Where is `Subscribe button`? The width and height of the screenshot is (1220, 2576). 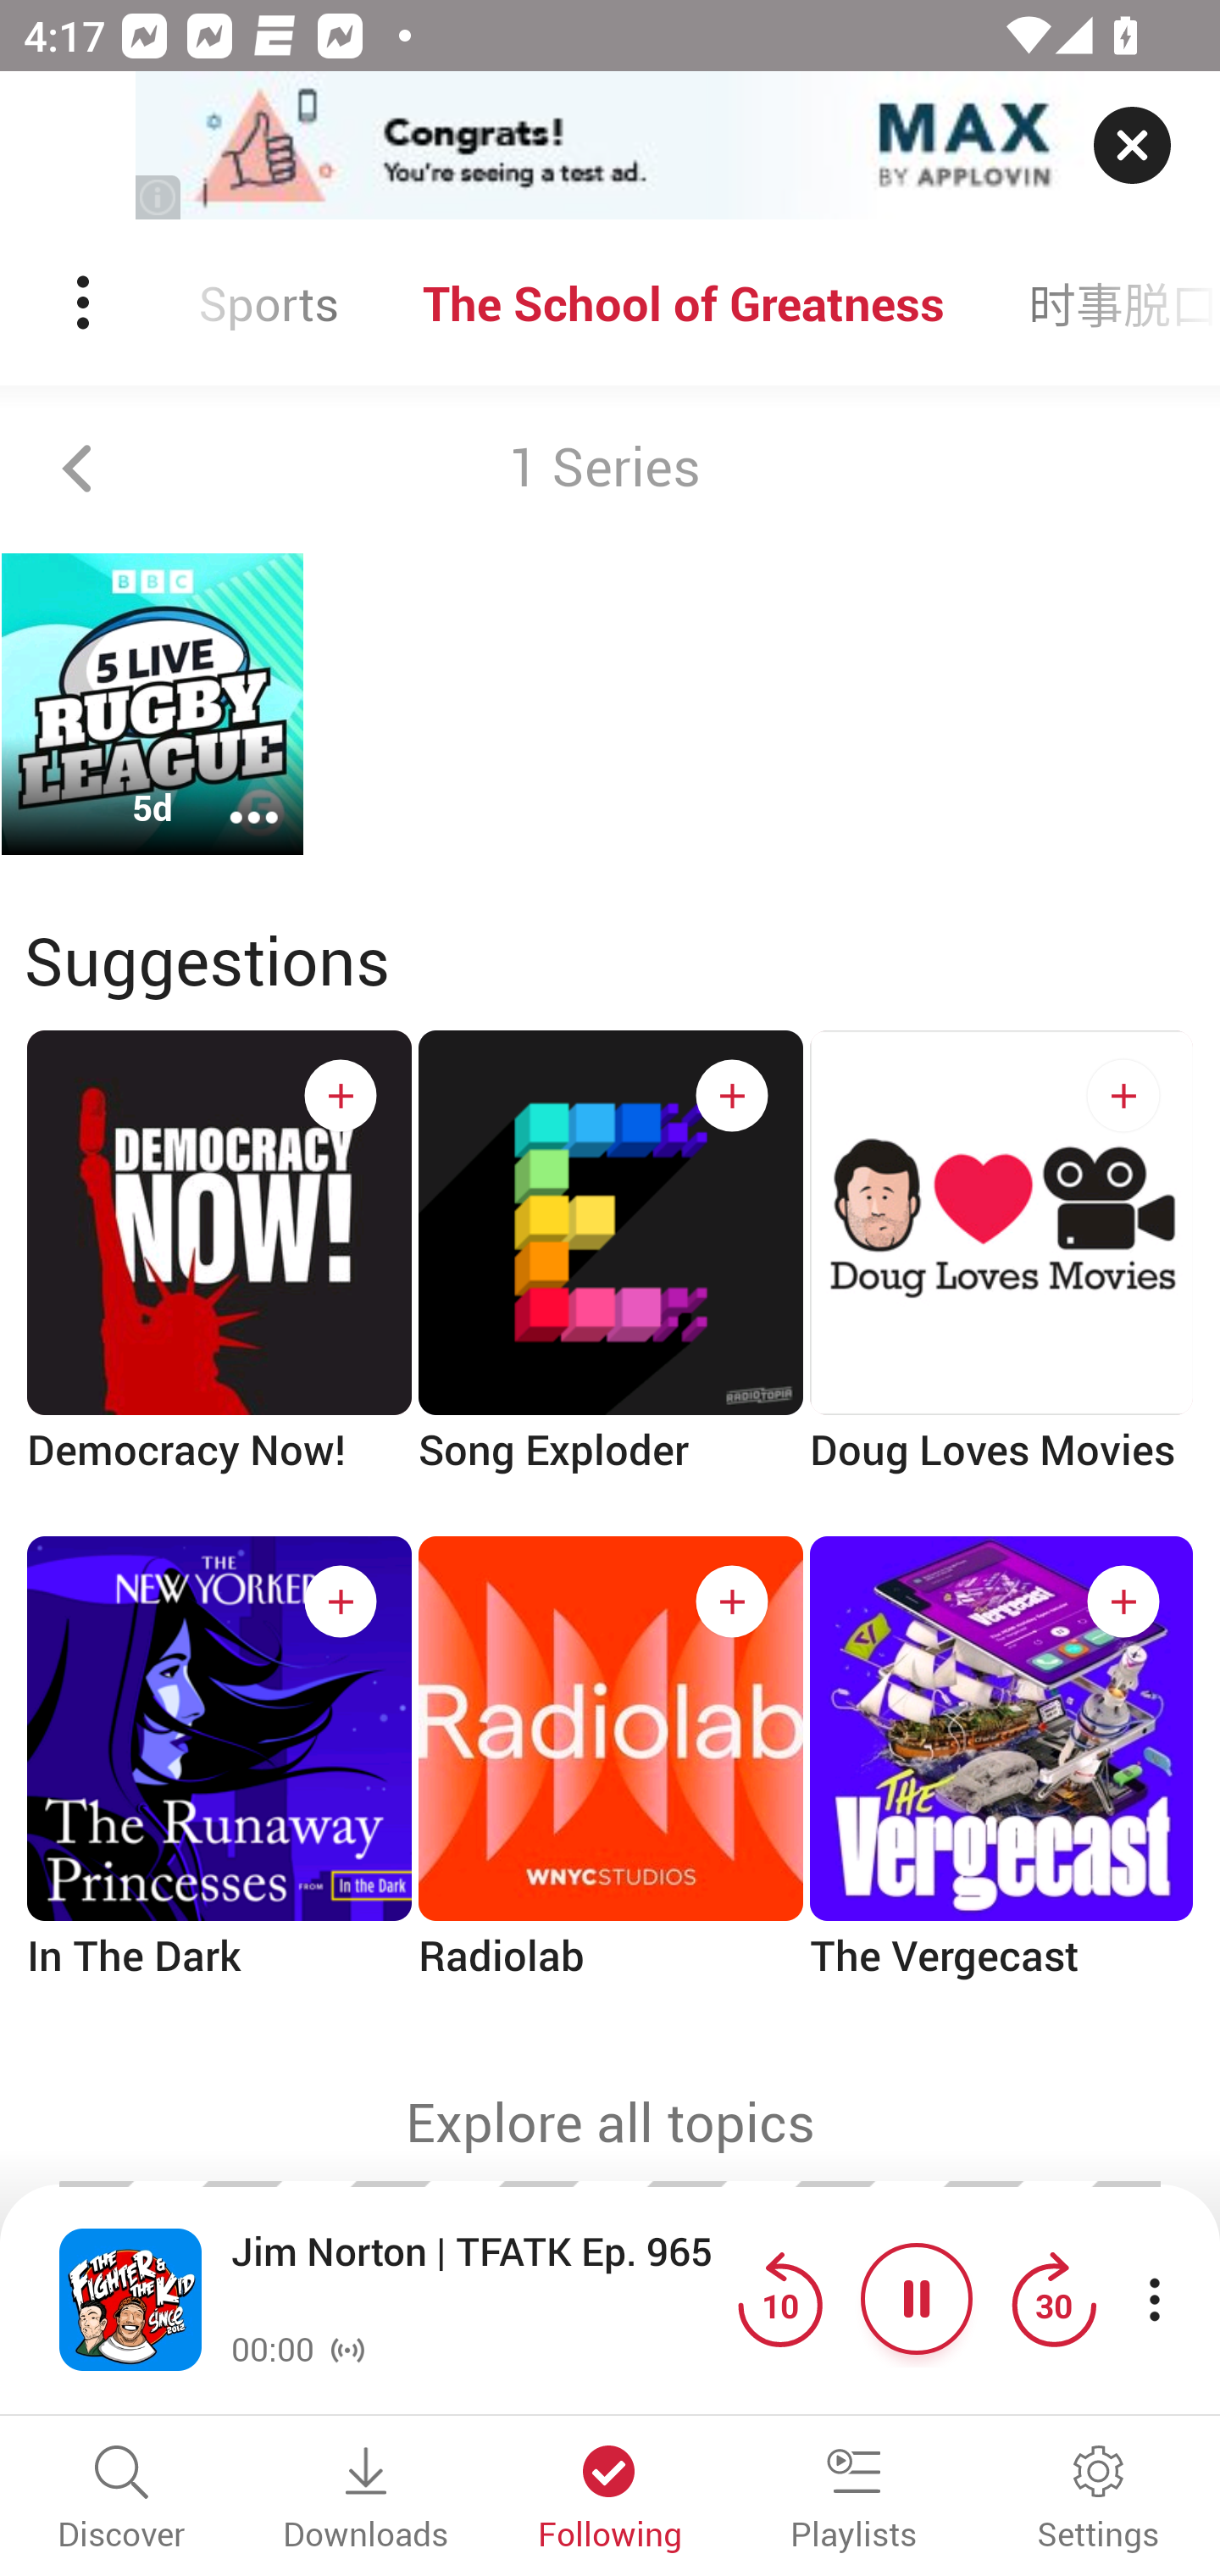
Subscribe button is located at coordinates (732, 1602).